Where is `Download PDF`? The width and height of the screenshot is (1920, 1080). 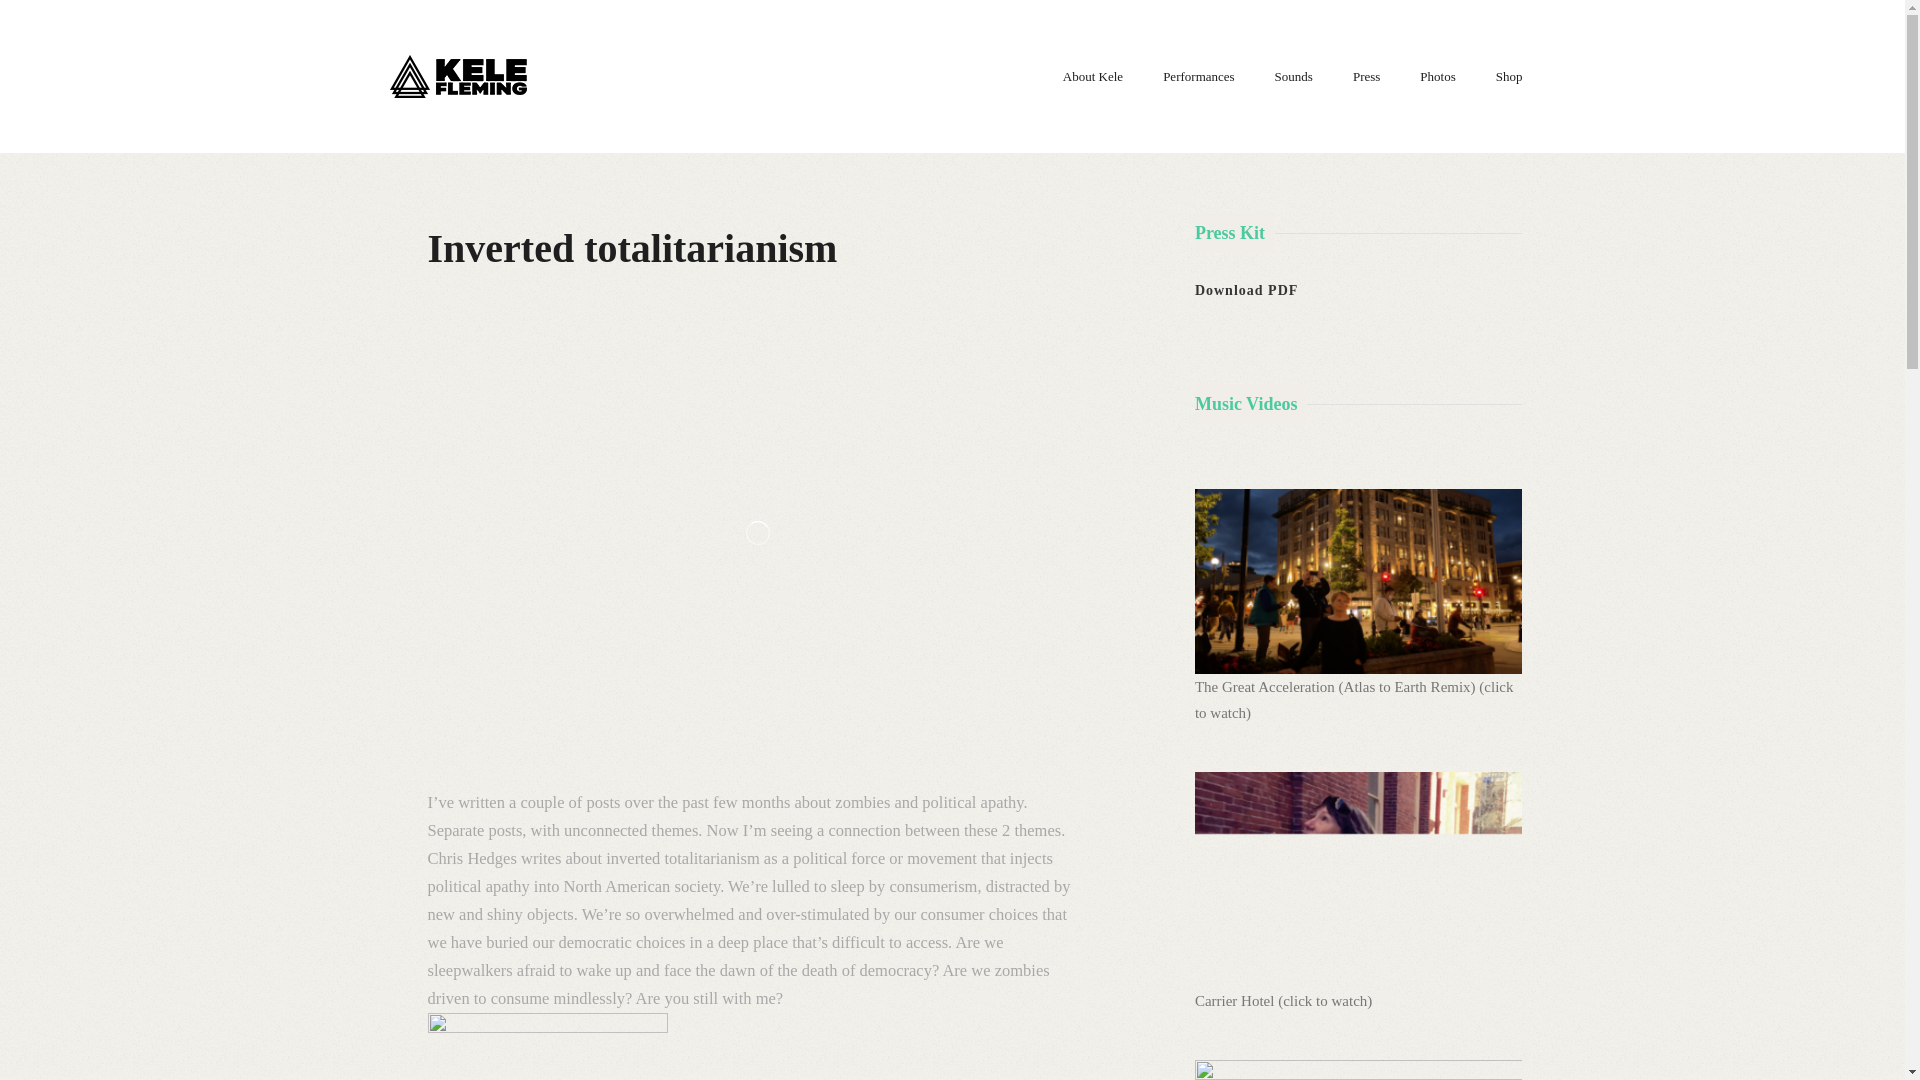
Download PDF is located at coordinates (1246, 290).